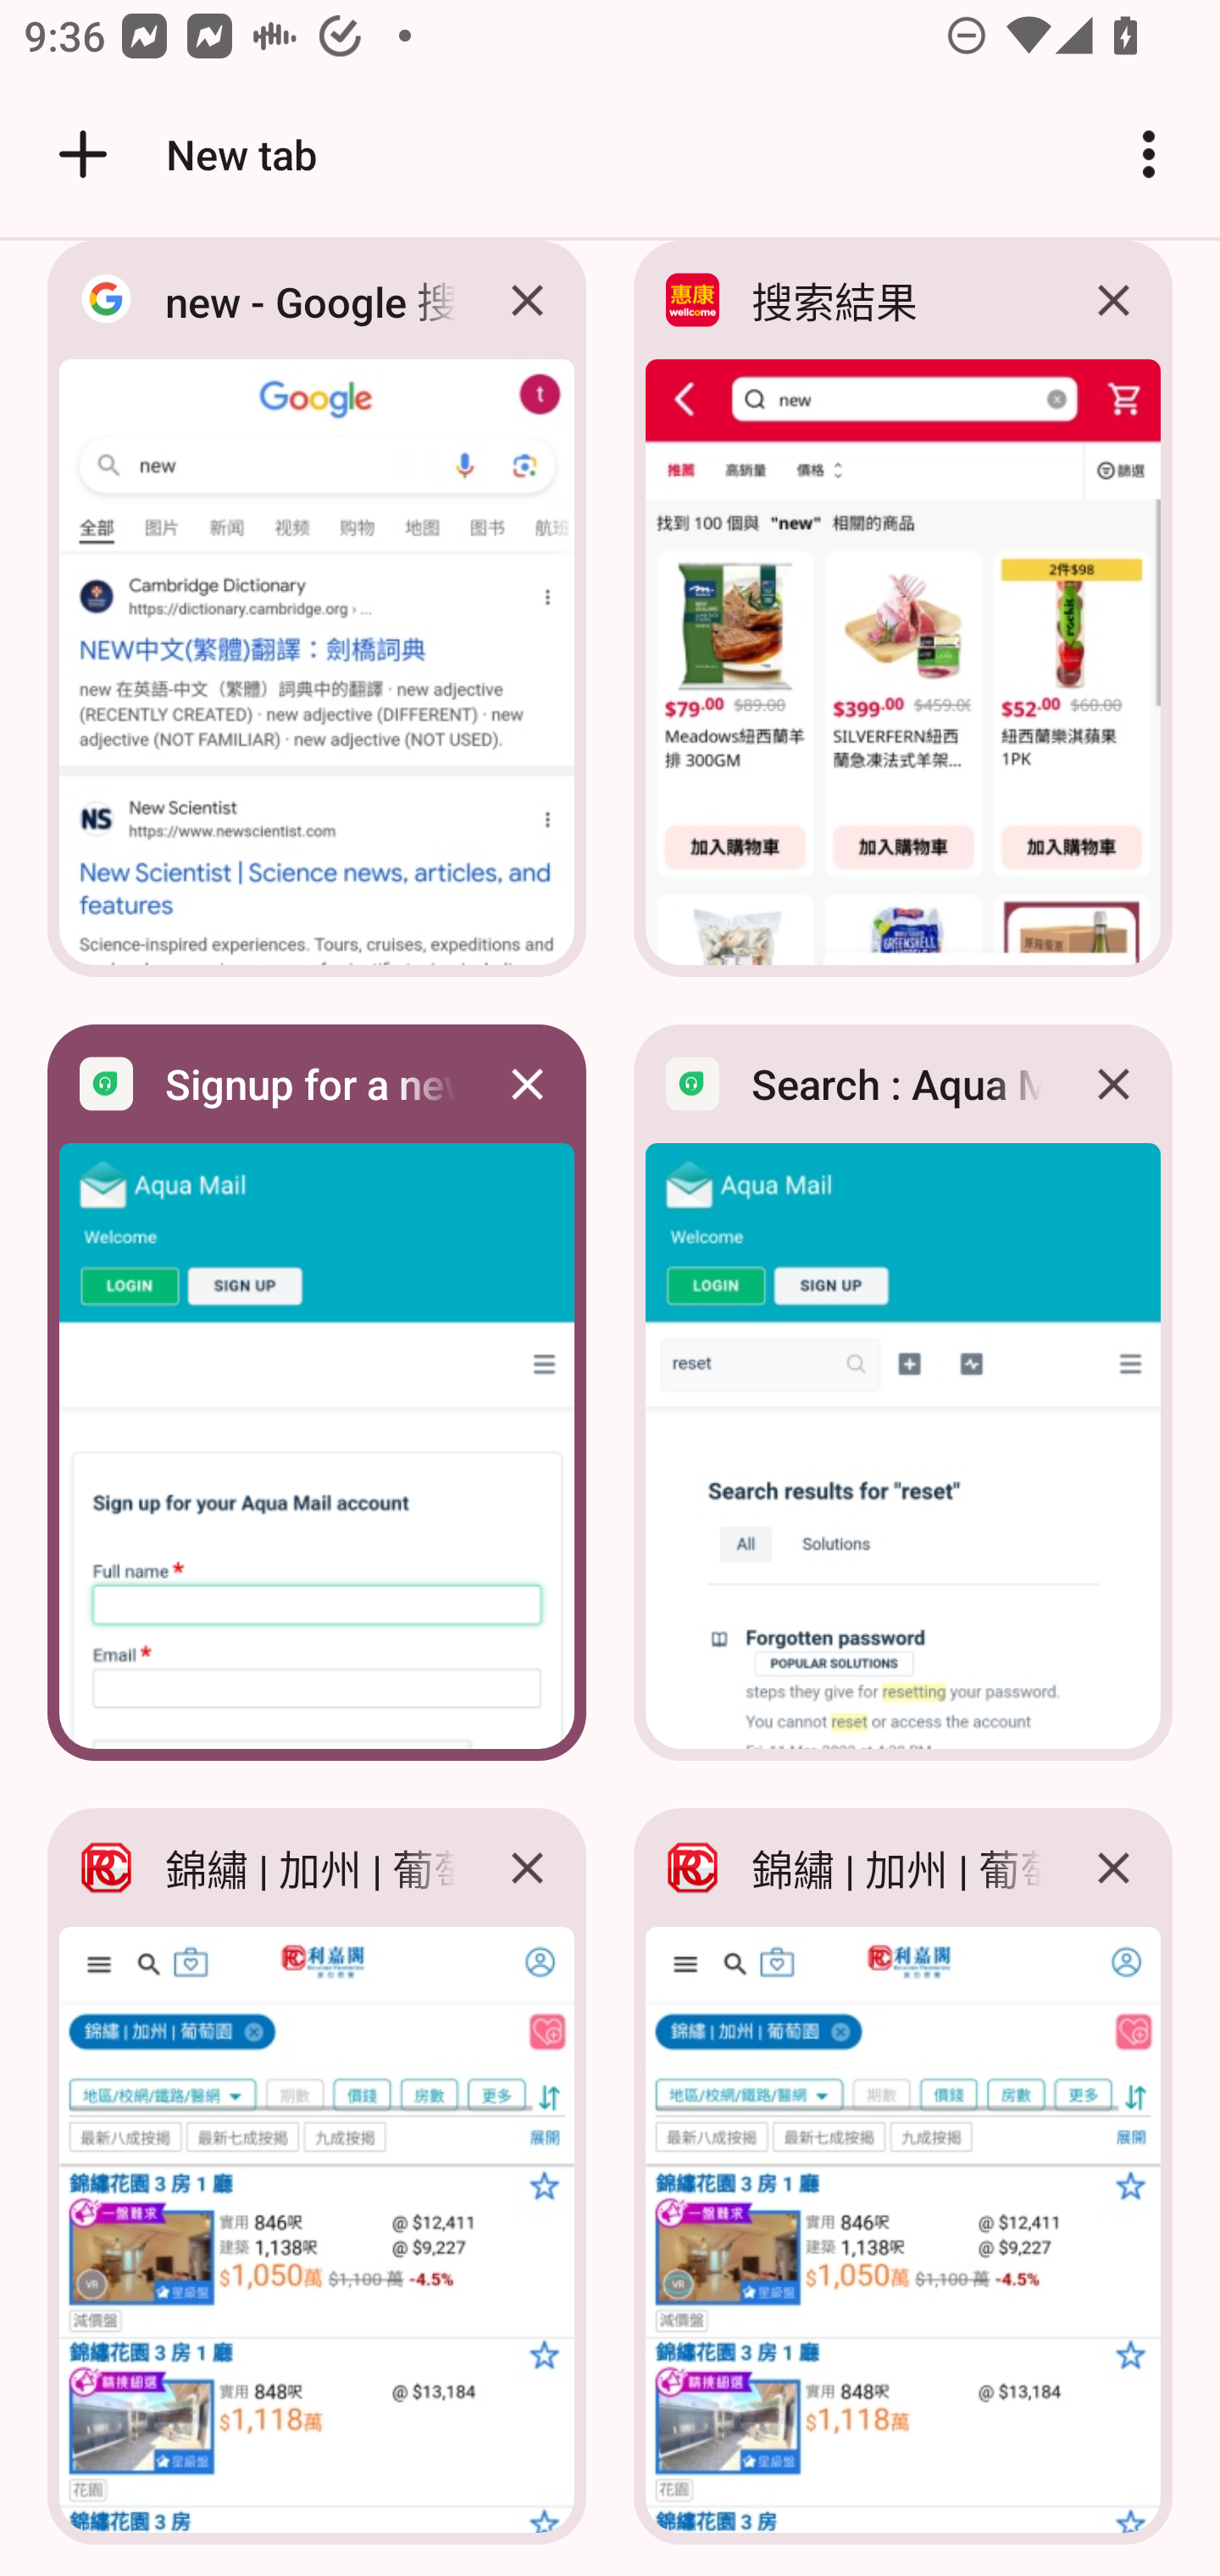  What do you see at coordinates (1149, 154) in the screenshot?
I see `Customize and control Google Chrome` at bounding box center [1149, 154].